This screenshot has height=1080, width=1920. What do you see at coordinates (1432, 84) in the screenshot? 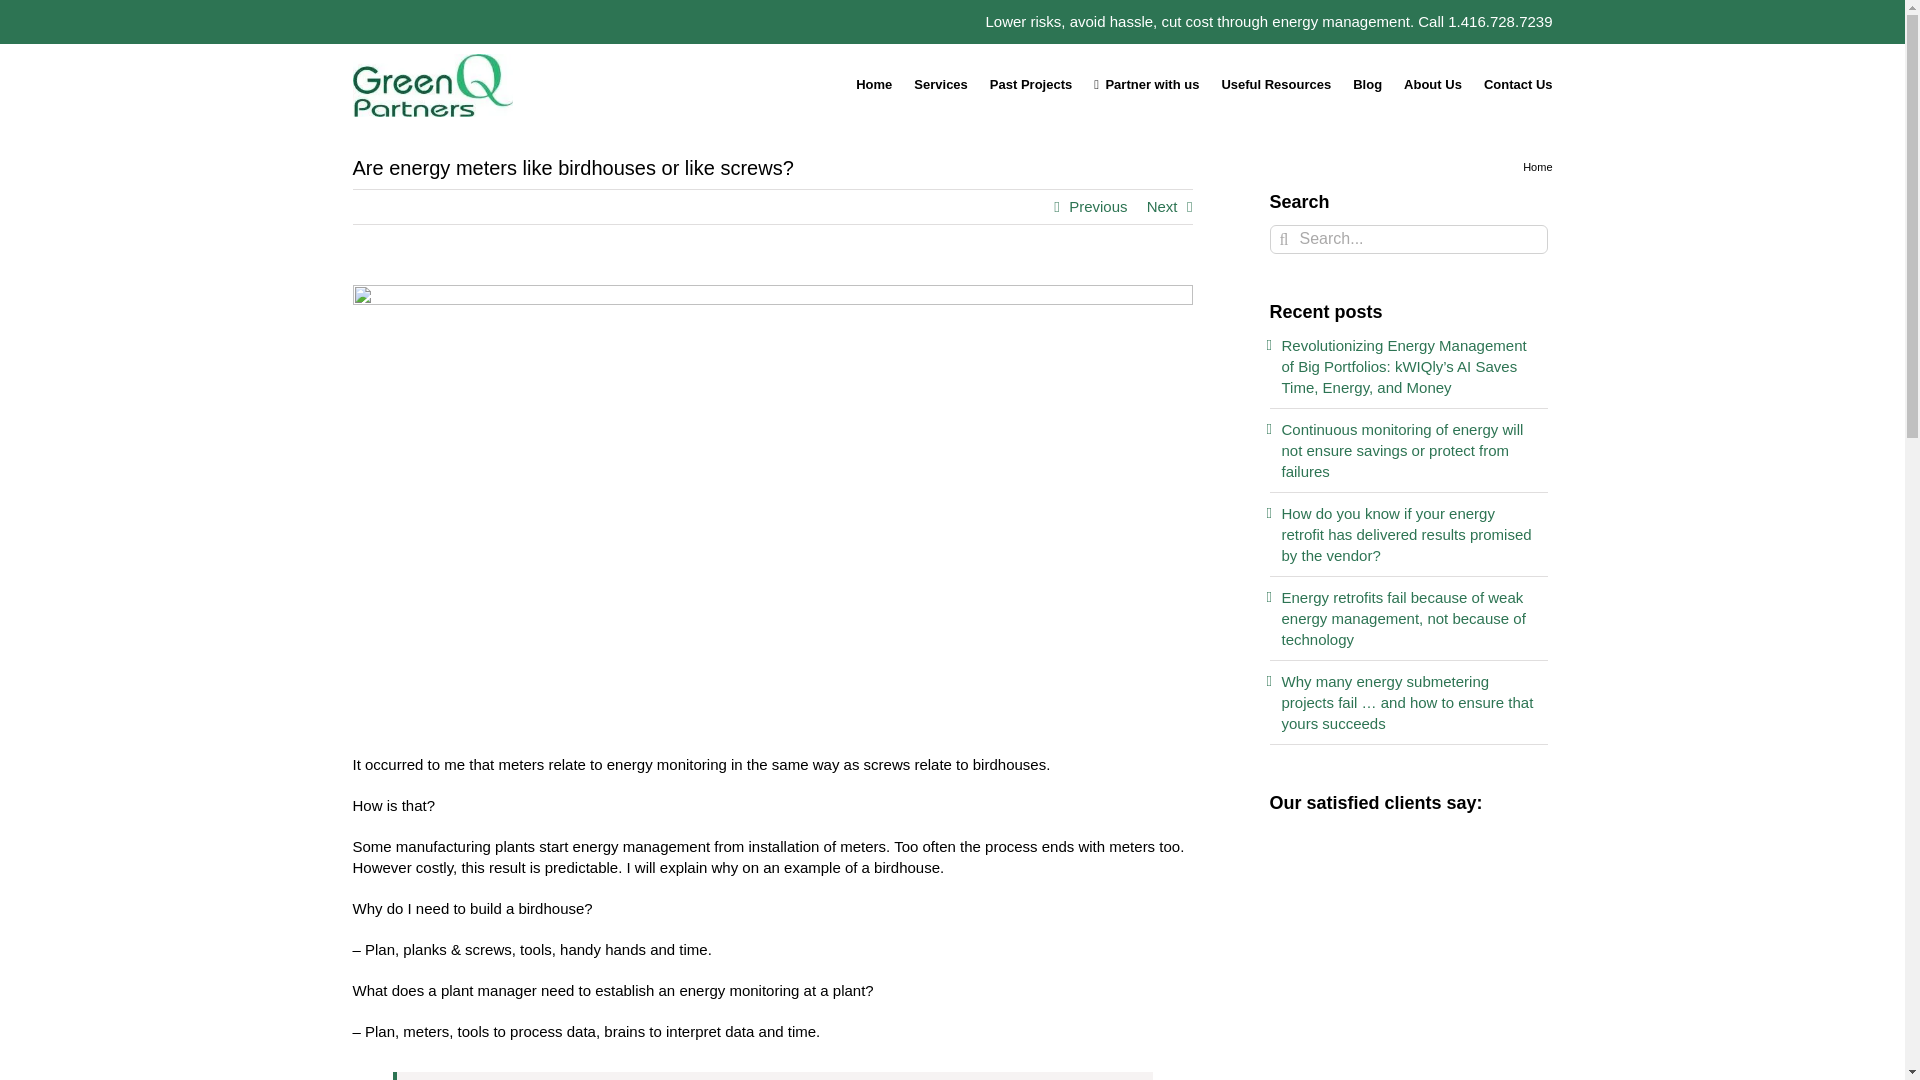
I see `About Us` at bounding box center [1432, 84].